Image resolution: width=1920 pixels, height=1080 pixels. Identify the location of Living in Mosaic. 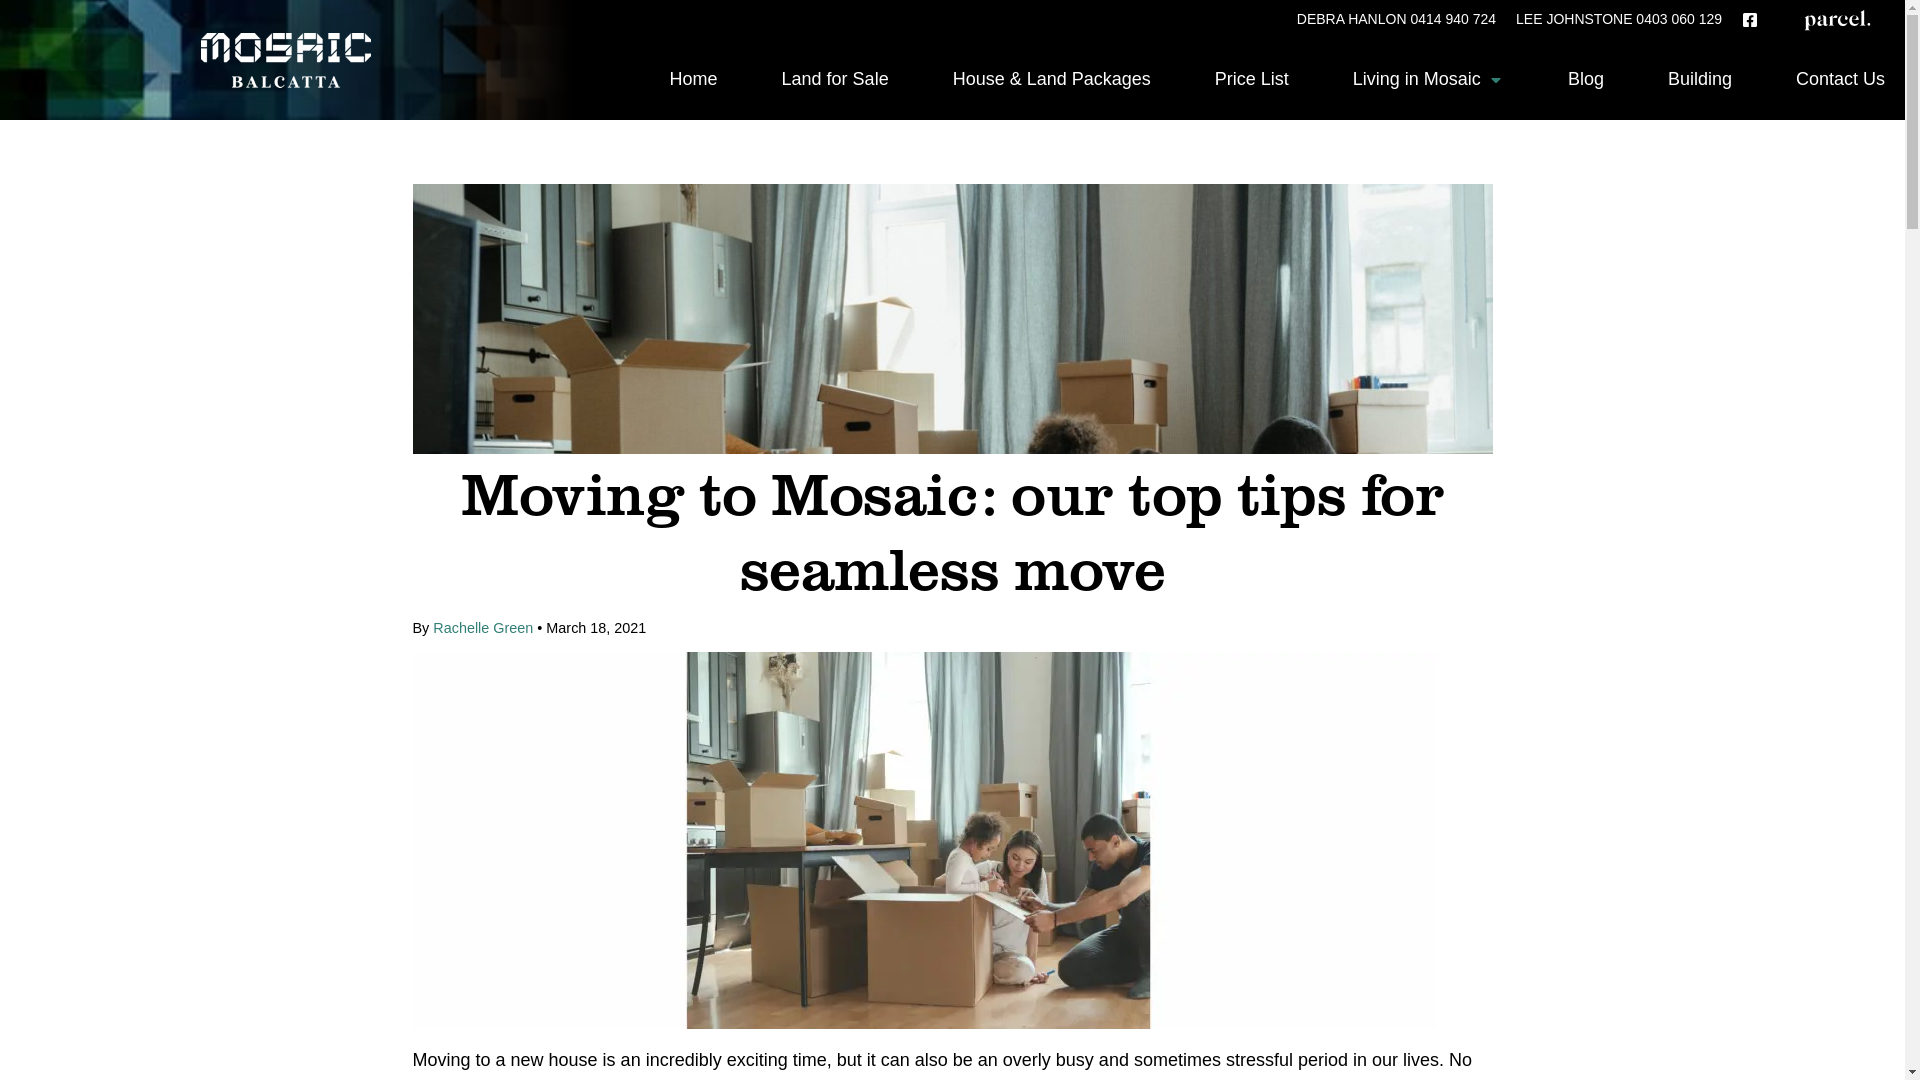
(1428, 80).